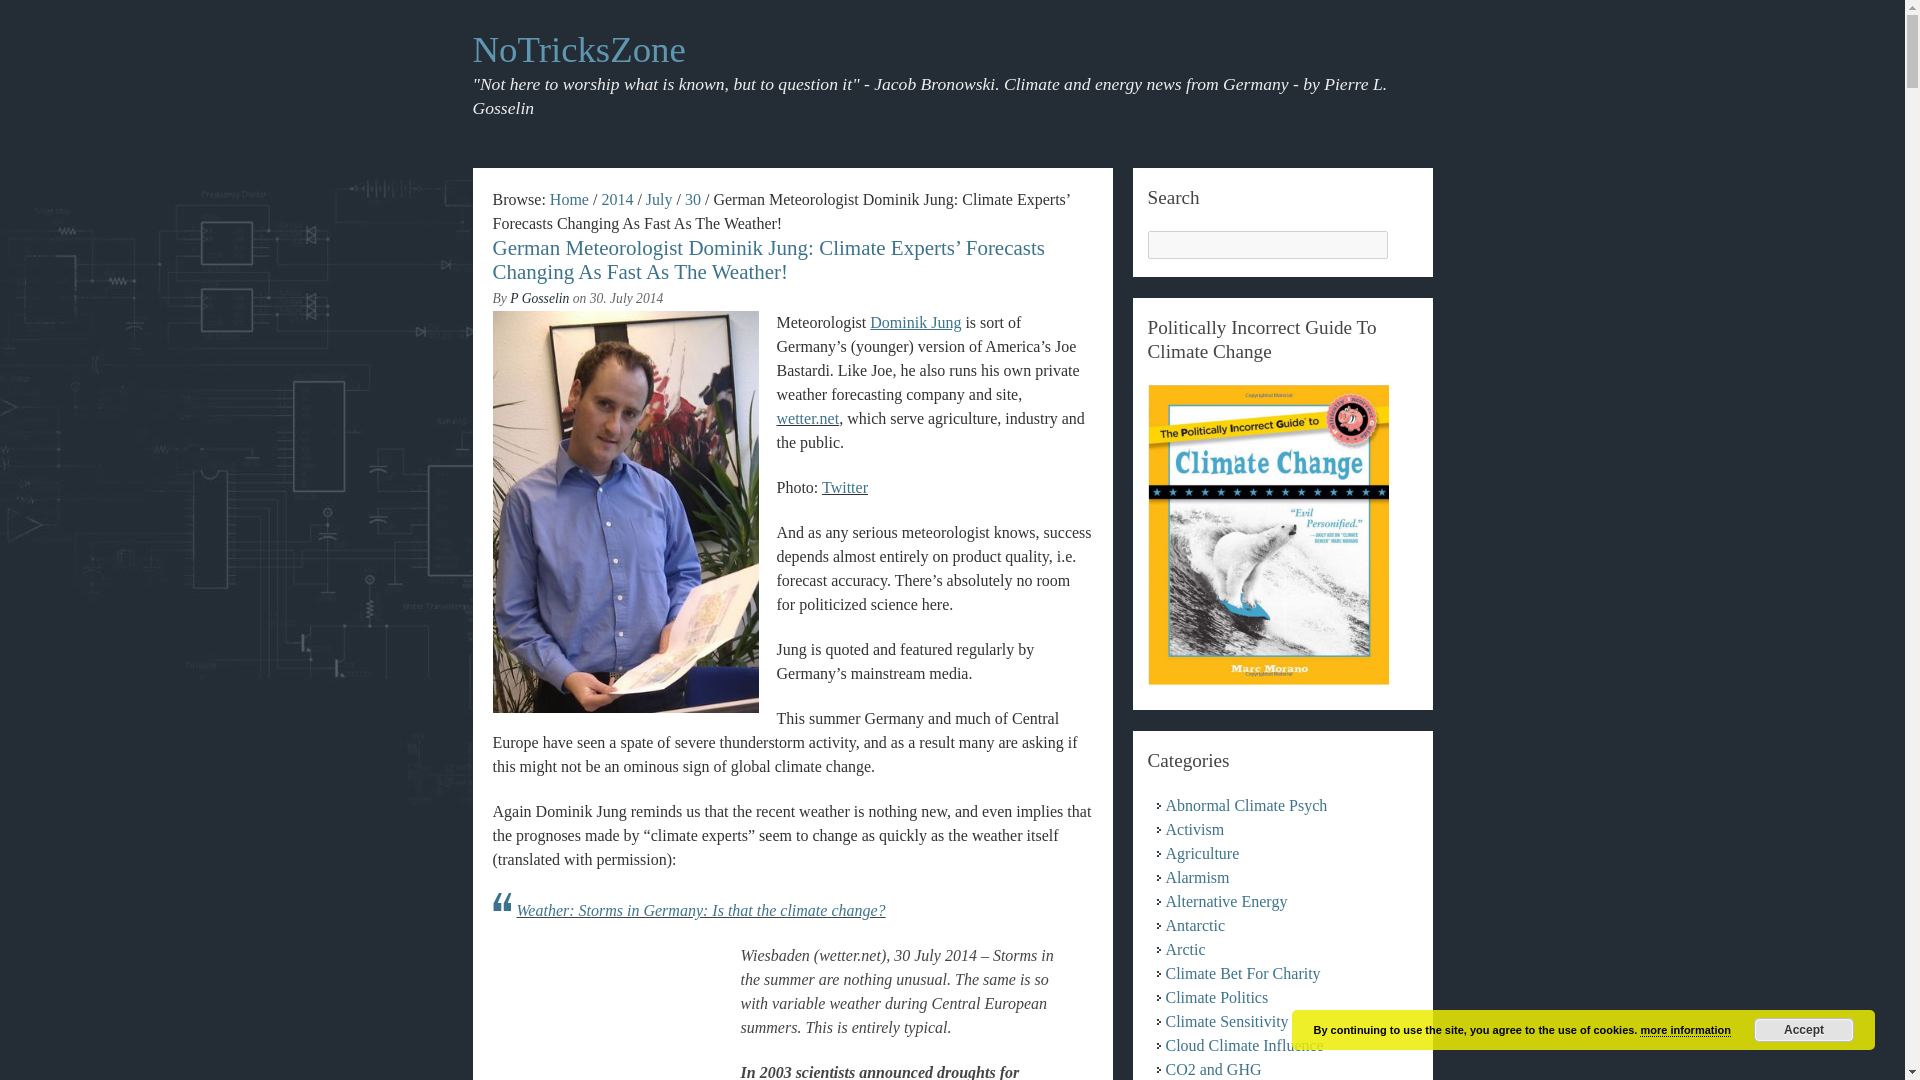 This screenshot has height=1080, width=1920. Describe the element at coordinates (659, 200) in the screenshot. I see `July 2014` at that location.